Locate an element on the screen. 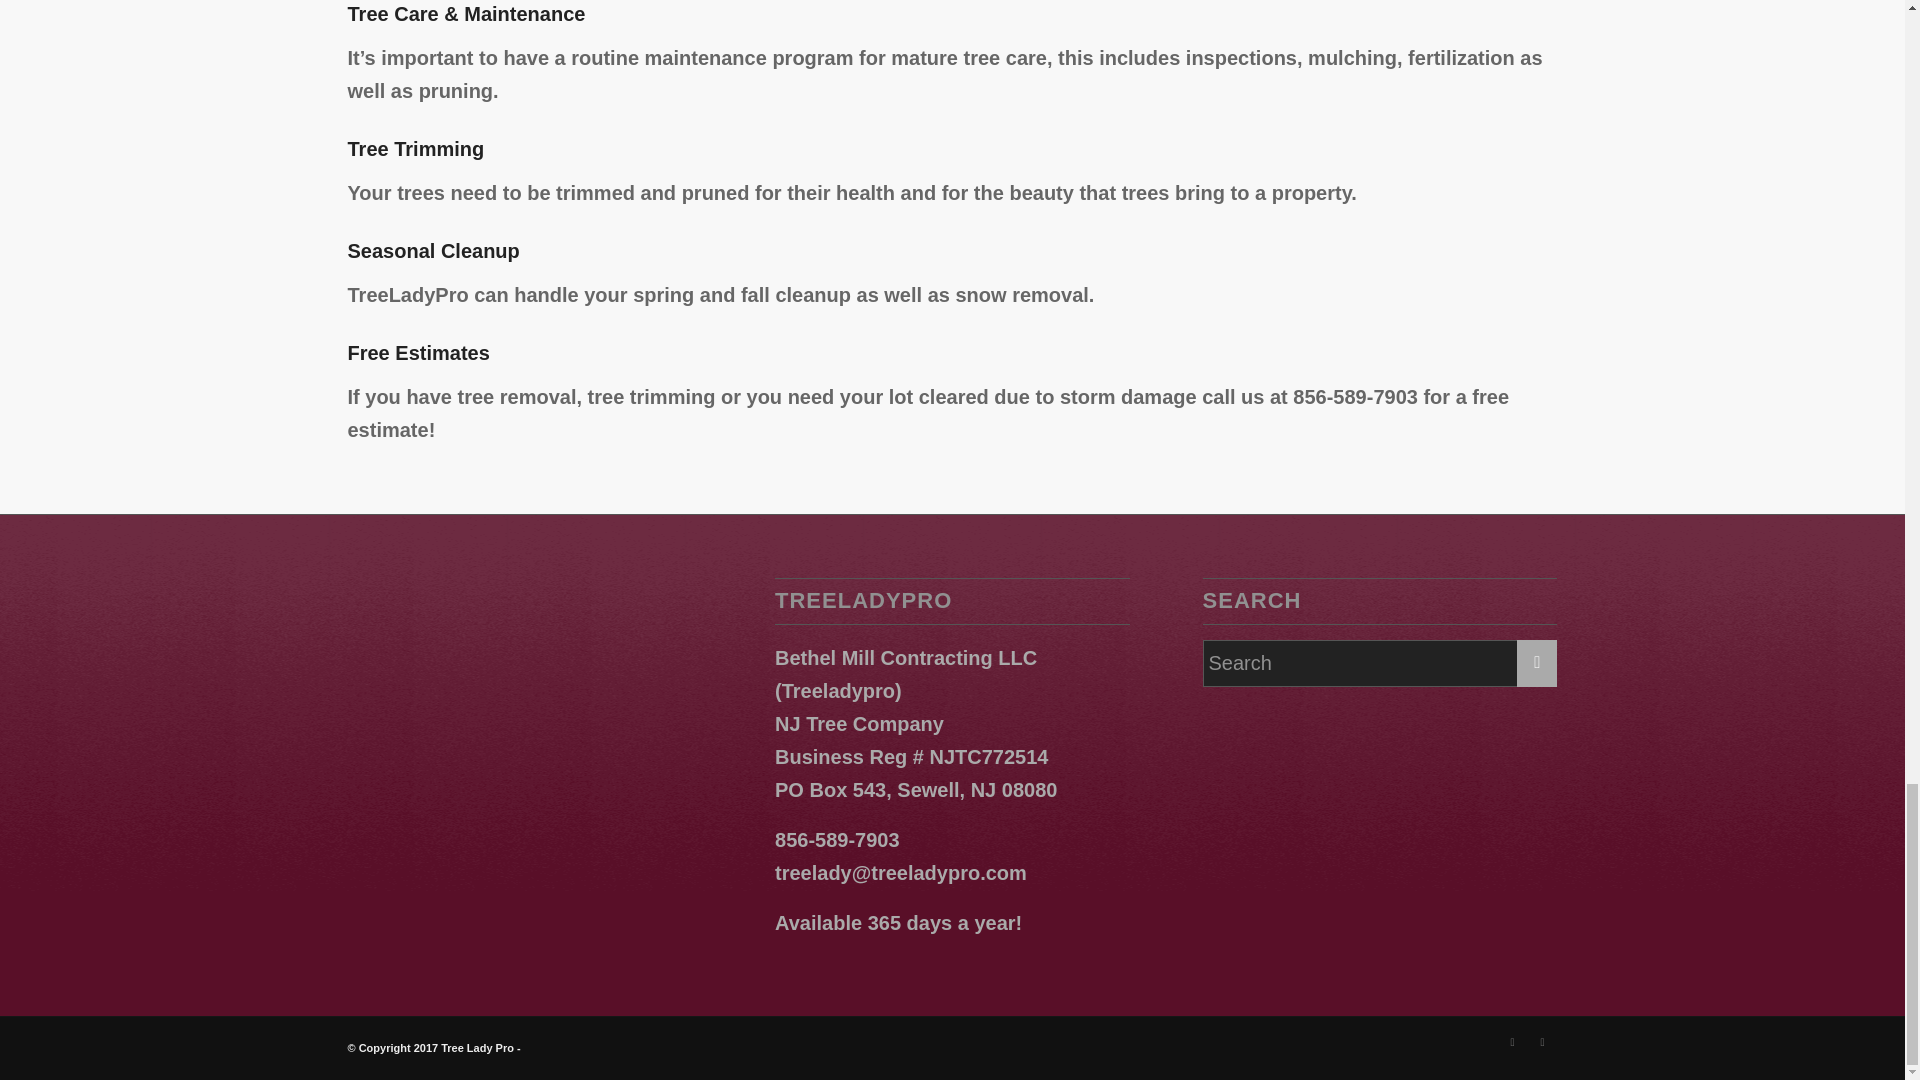 The image size is (1920, 1080). Facebook is located at coordinates (1512, 1042).